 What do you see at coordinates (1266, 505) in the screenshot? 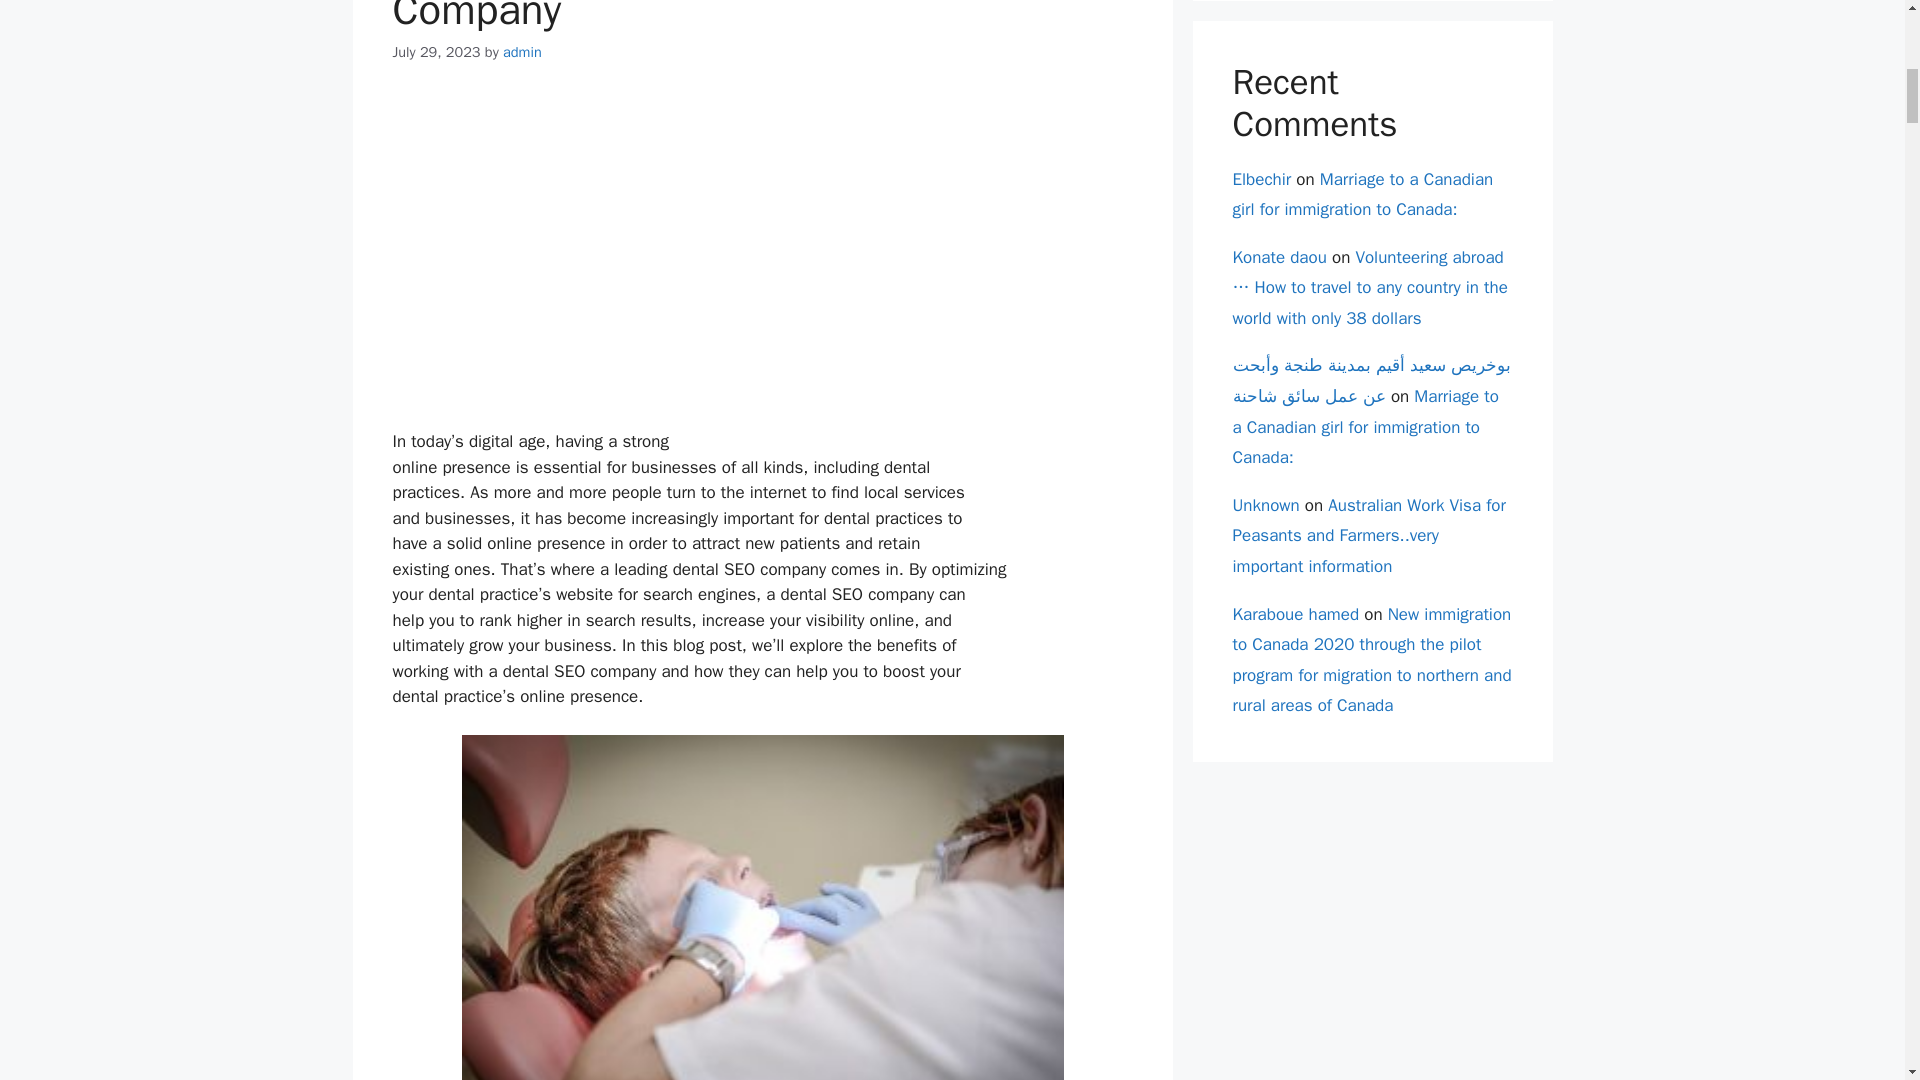
I see `Unknown` at bounding box center [1266, 505].